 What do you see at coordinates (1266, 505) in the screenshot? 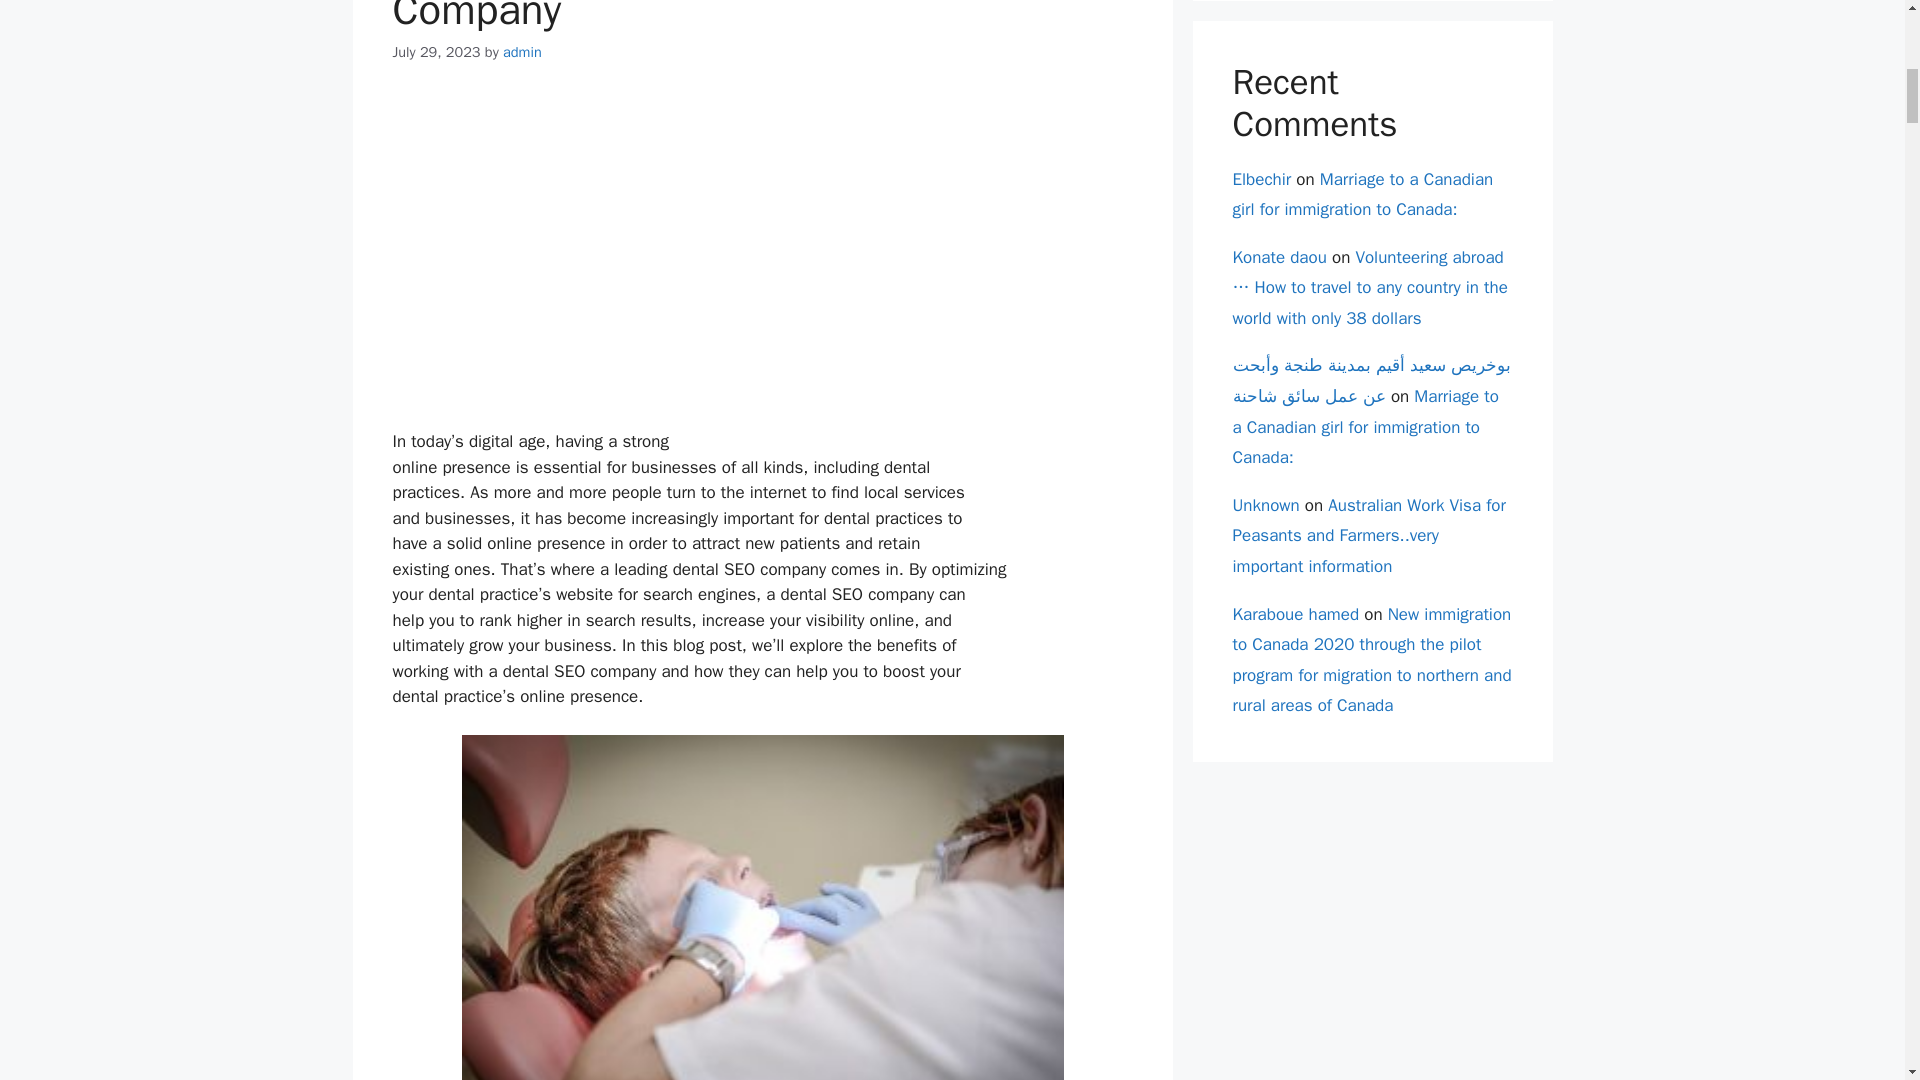
I see `Unknown` at bounding box center [1266, 505].